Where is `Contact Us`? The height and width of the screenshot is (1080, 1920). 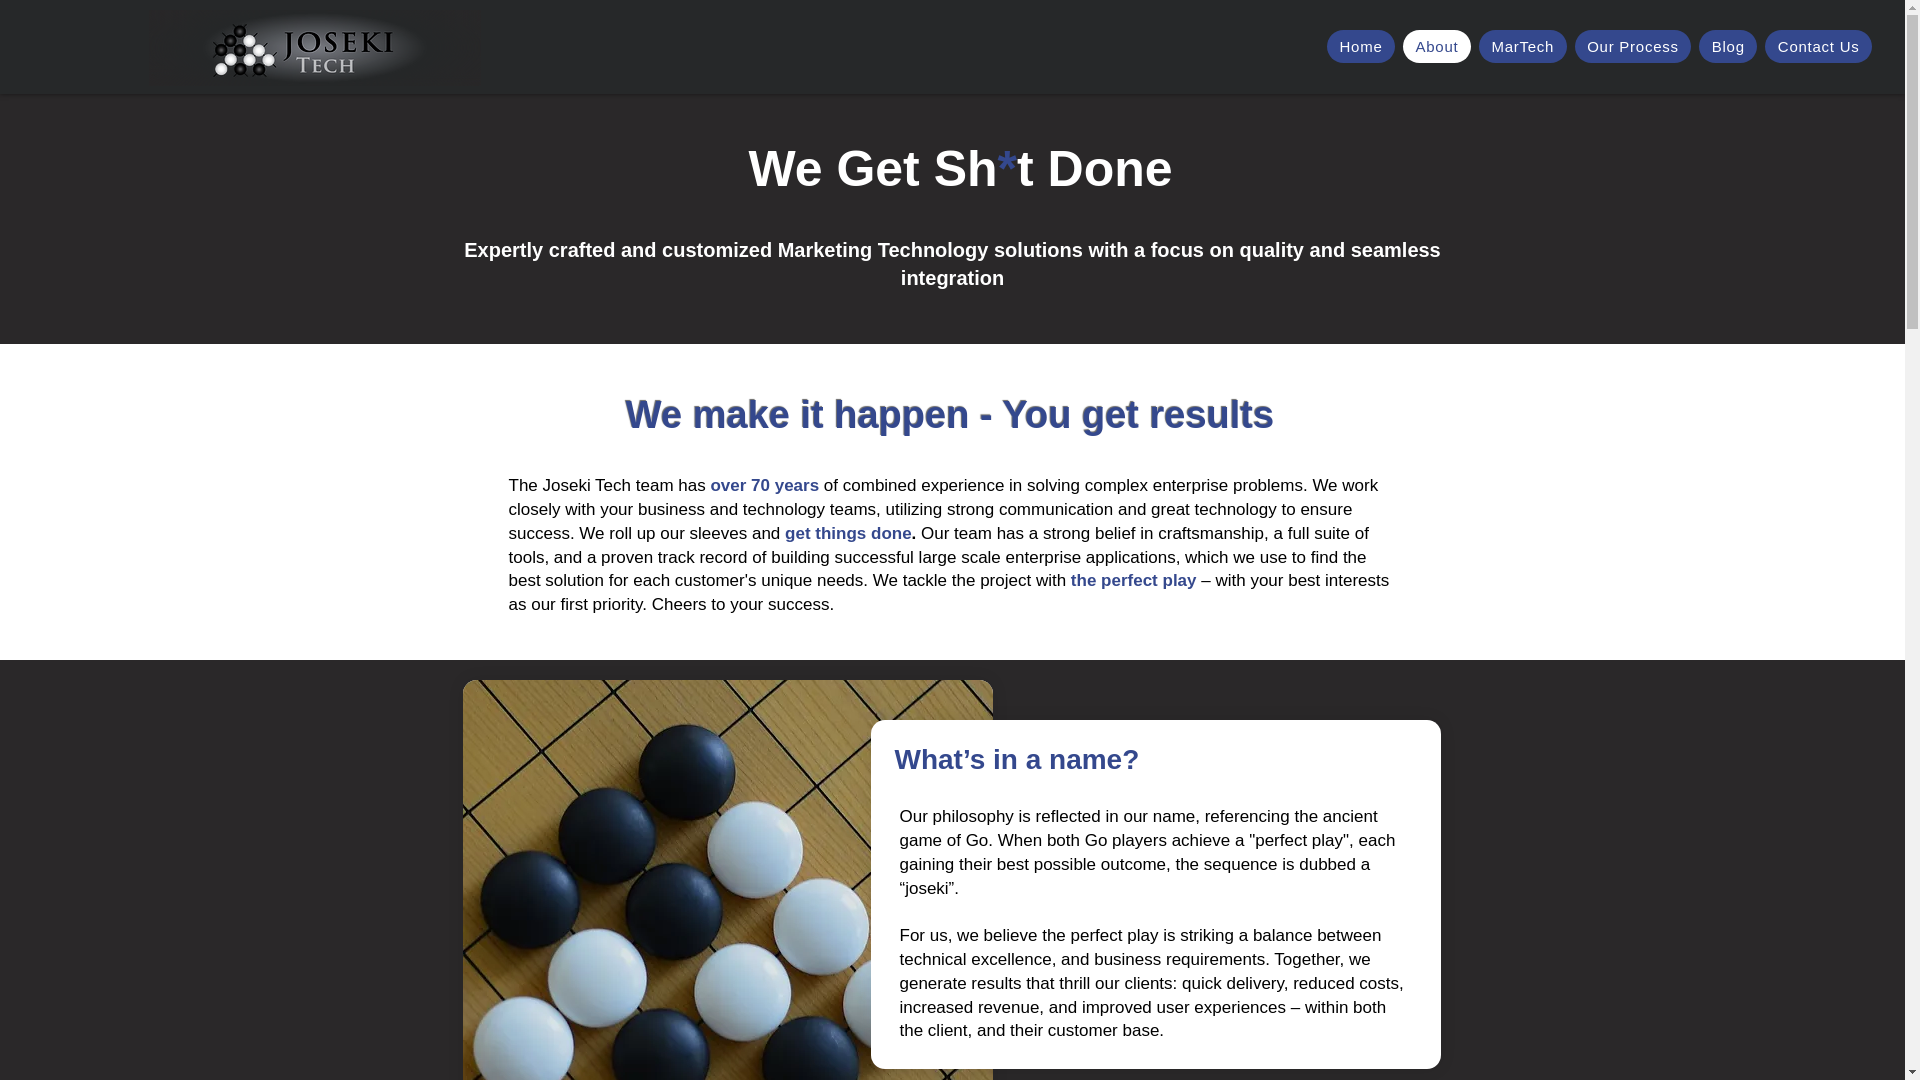
Contact Us is located at coordinates (1818, 46).